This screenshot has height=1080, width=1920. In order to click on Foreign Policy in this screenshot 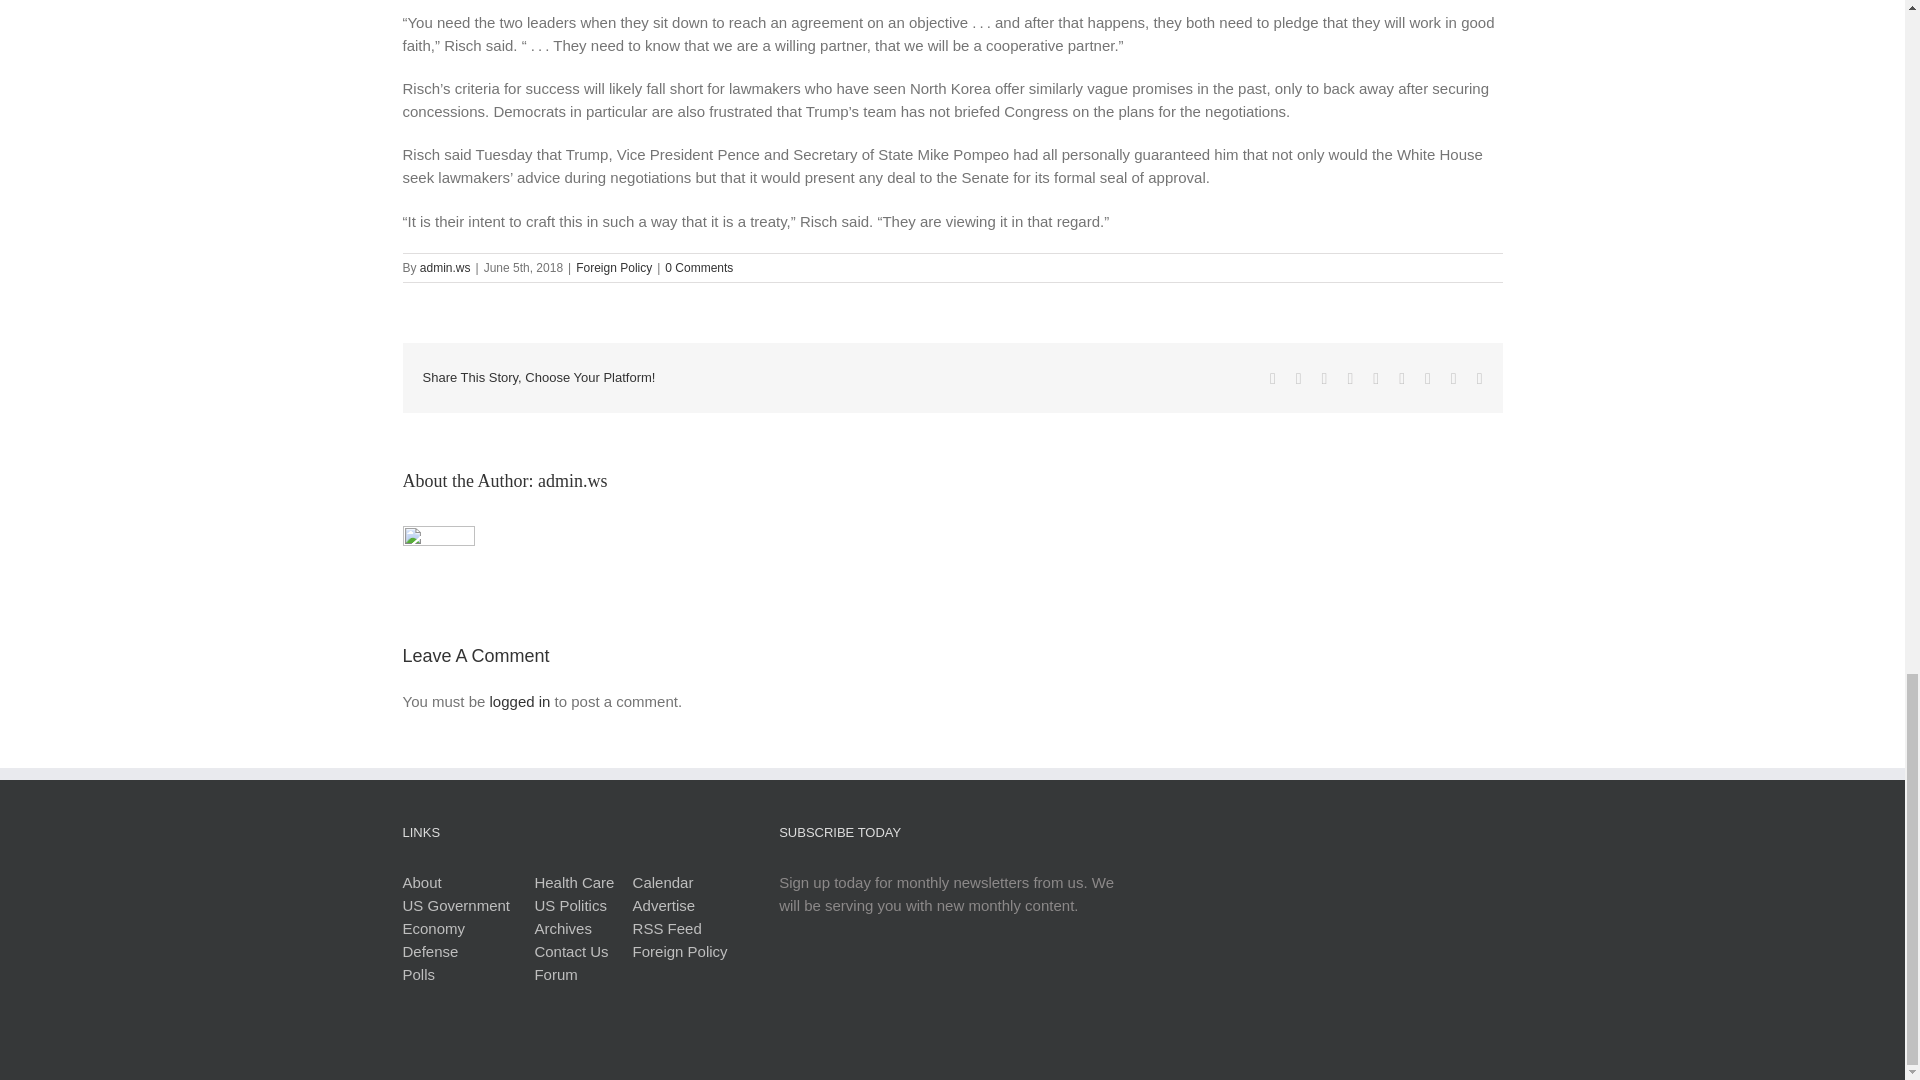, I will do `click(614, 268)`.